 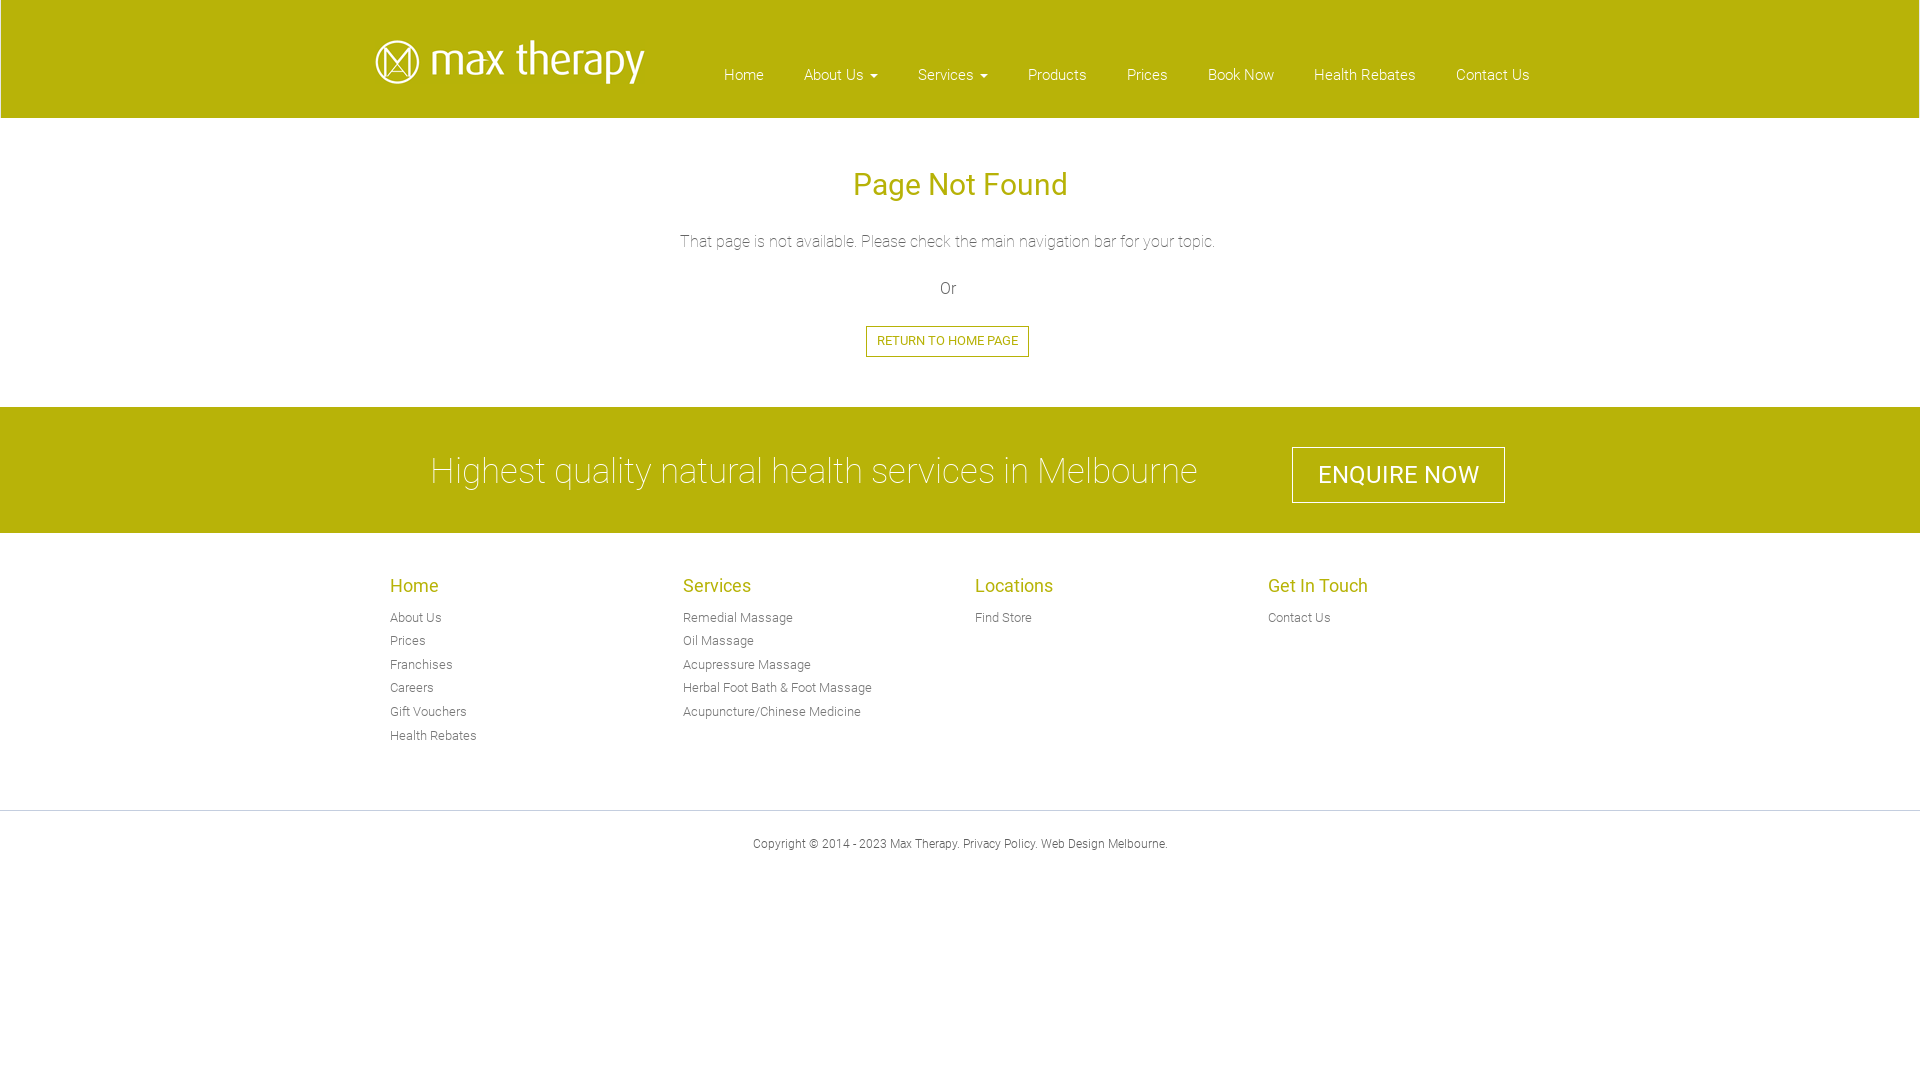 What do you see at coordinates (1300, 618) in the screenshot?
I see `Contact Us` at bounding box center [1300, 618].